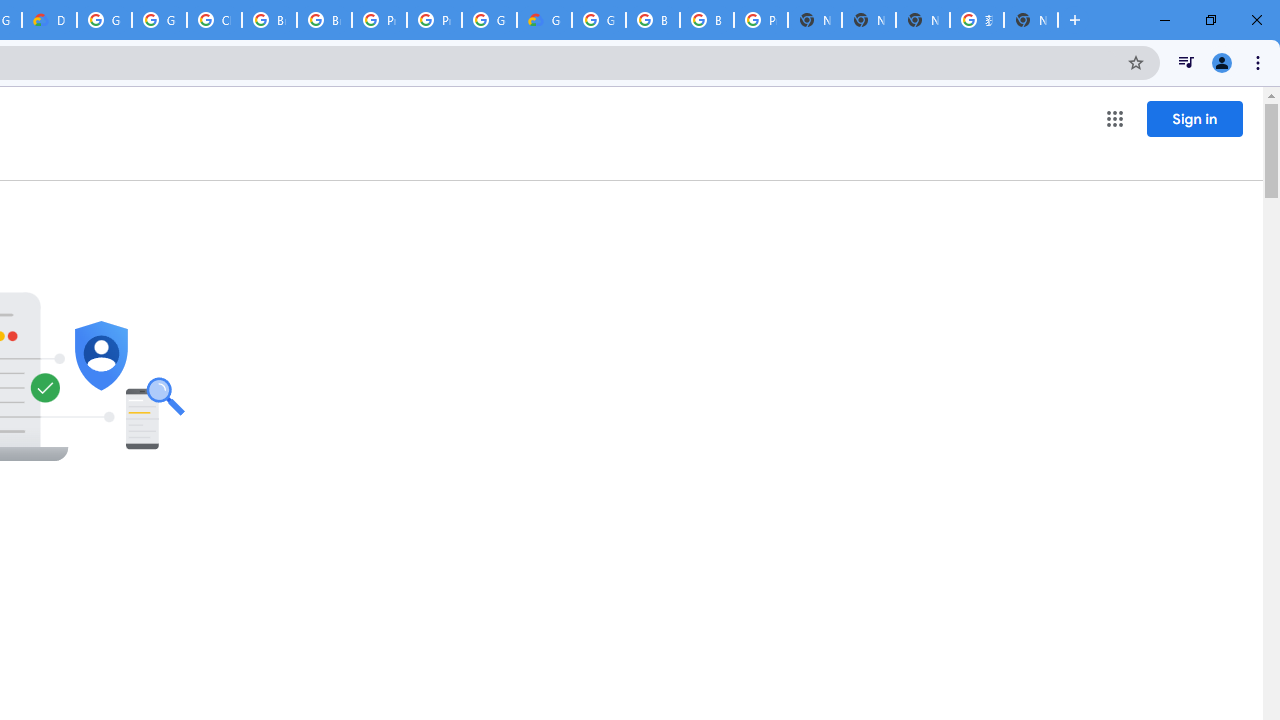  What do you see at coordinates (544, 20) in the screenshot?
I see `Google Cloud Estimate Summary` at bounding box center [544, 20].